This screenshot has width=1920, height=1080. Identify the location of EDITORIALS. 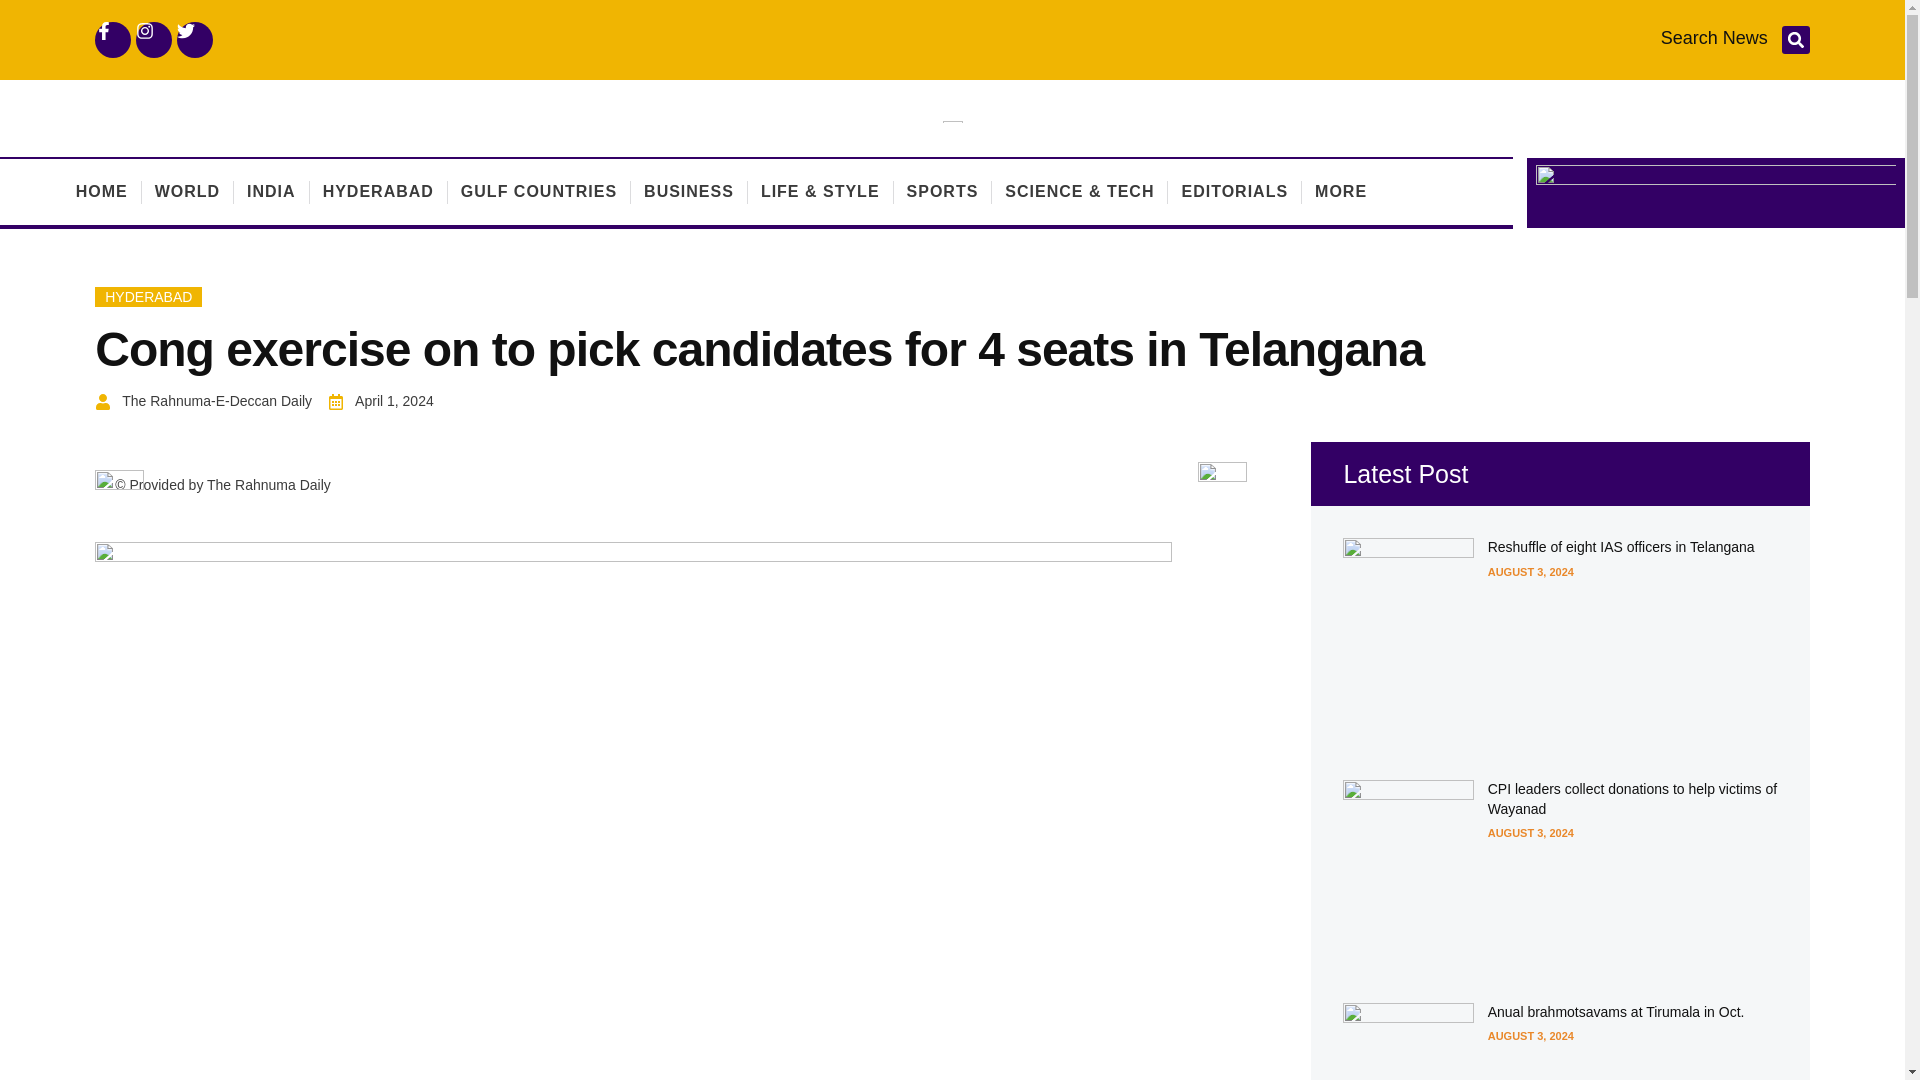
(1234, 191).